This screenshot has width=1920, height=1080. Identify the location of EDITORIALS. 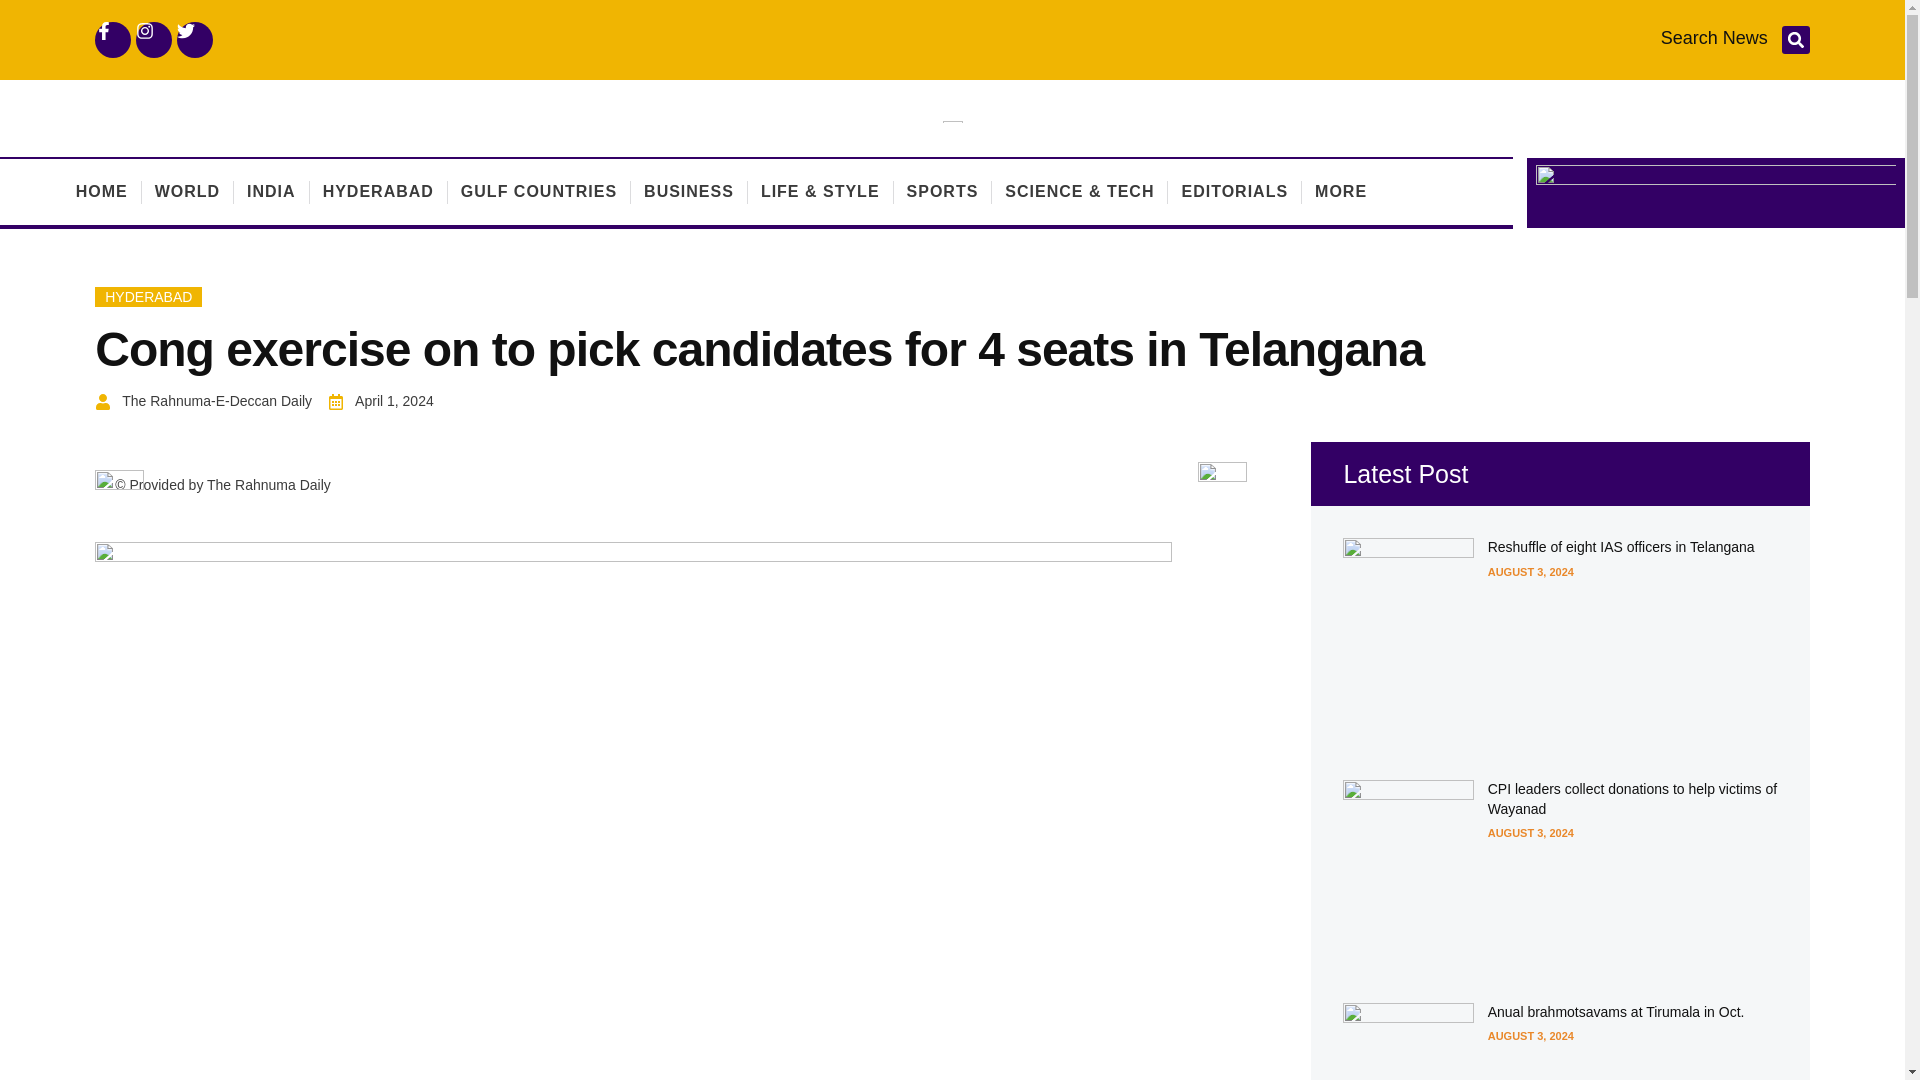
(1234, 191).